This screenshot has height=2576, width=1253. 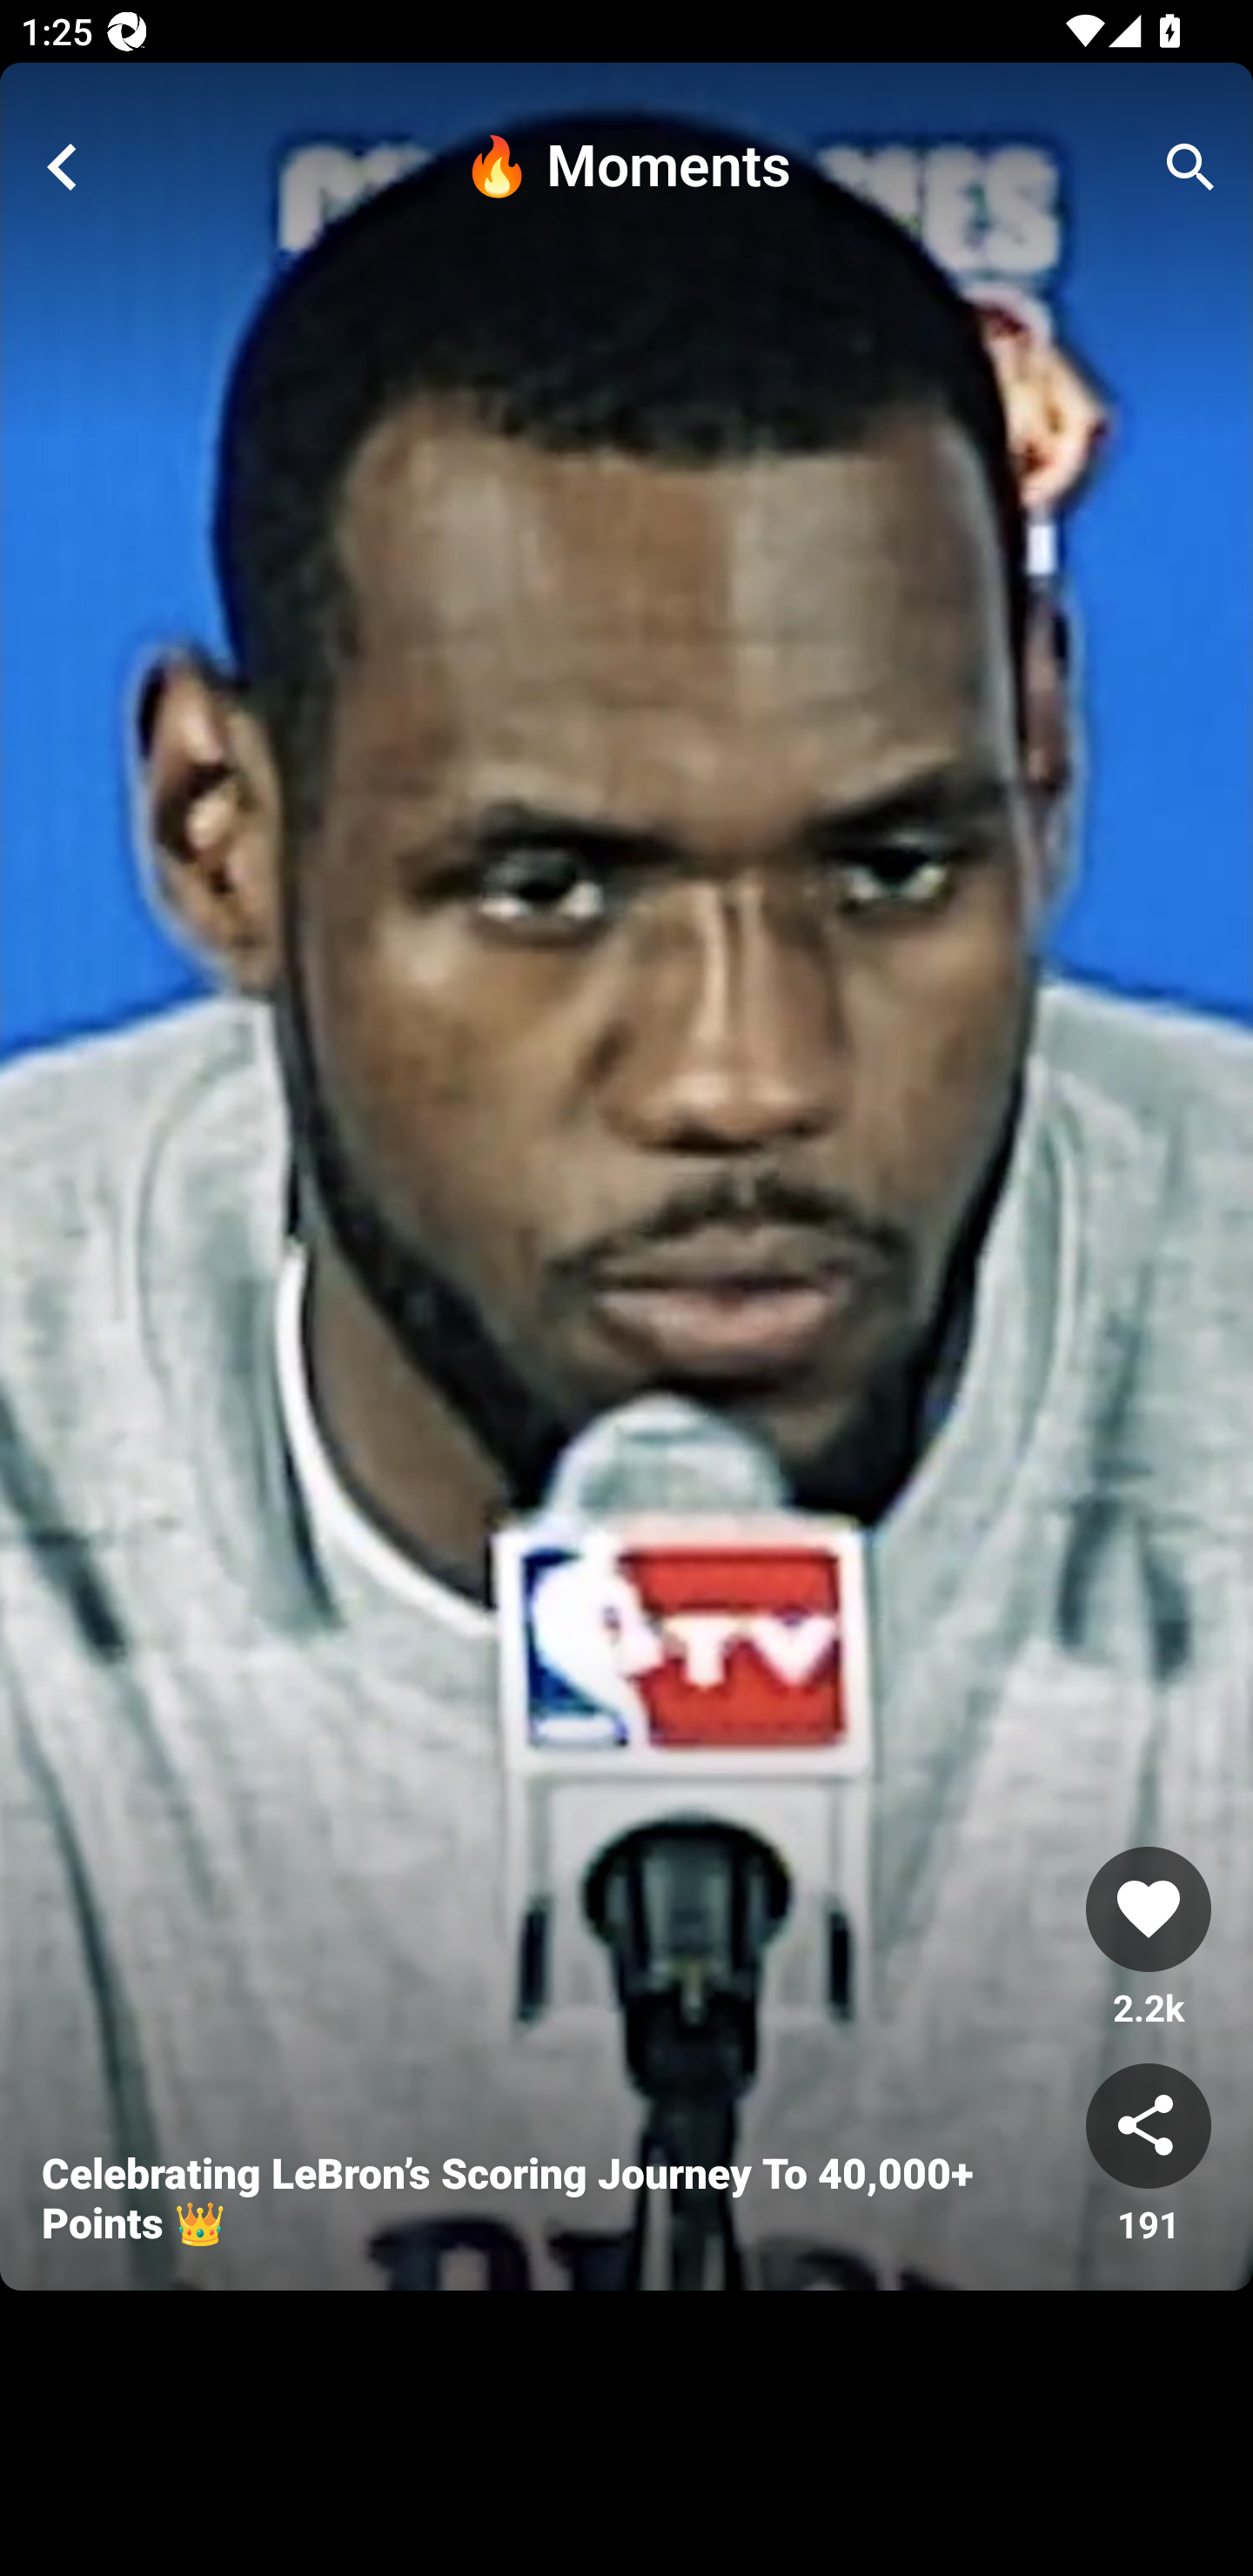 I want to click on like 2.2k 2188 Likes, so click(x=1149, y=1939).